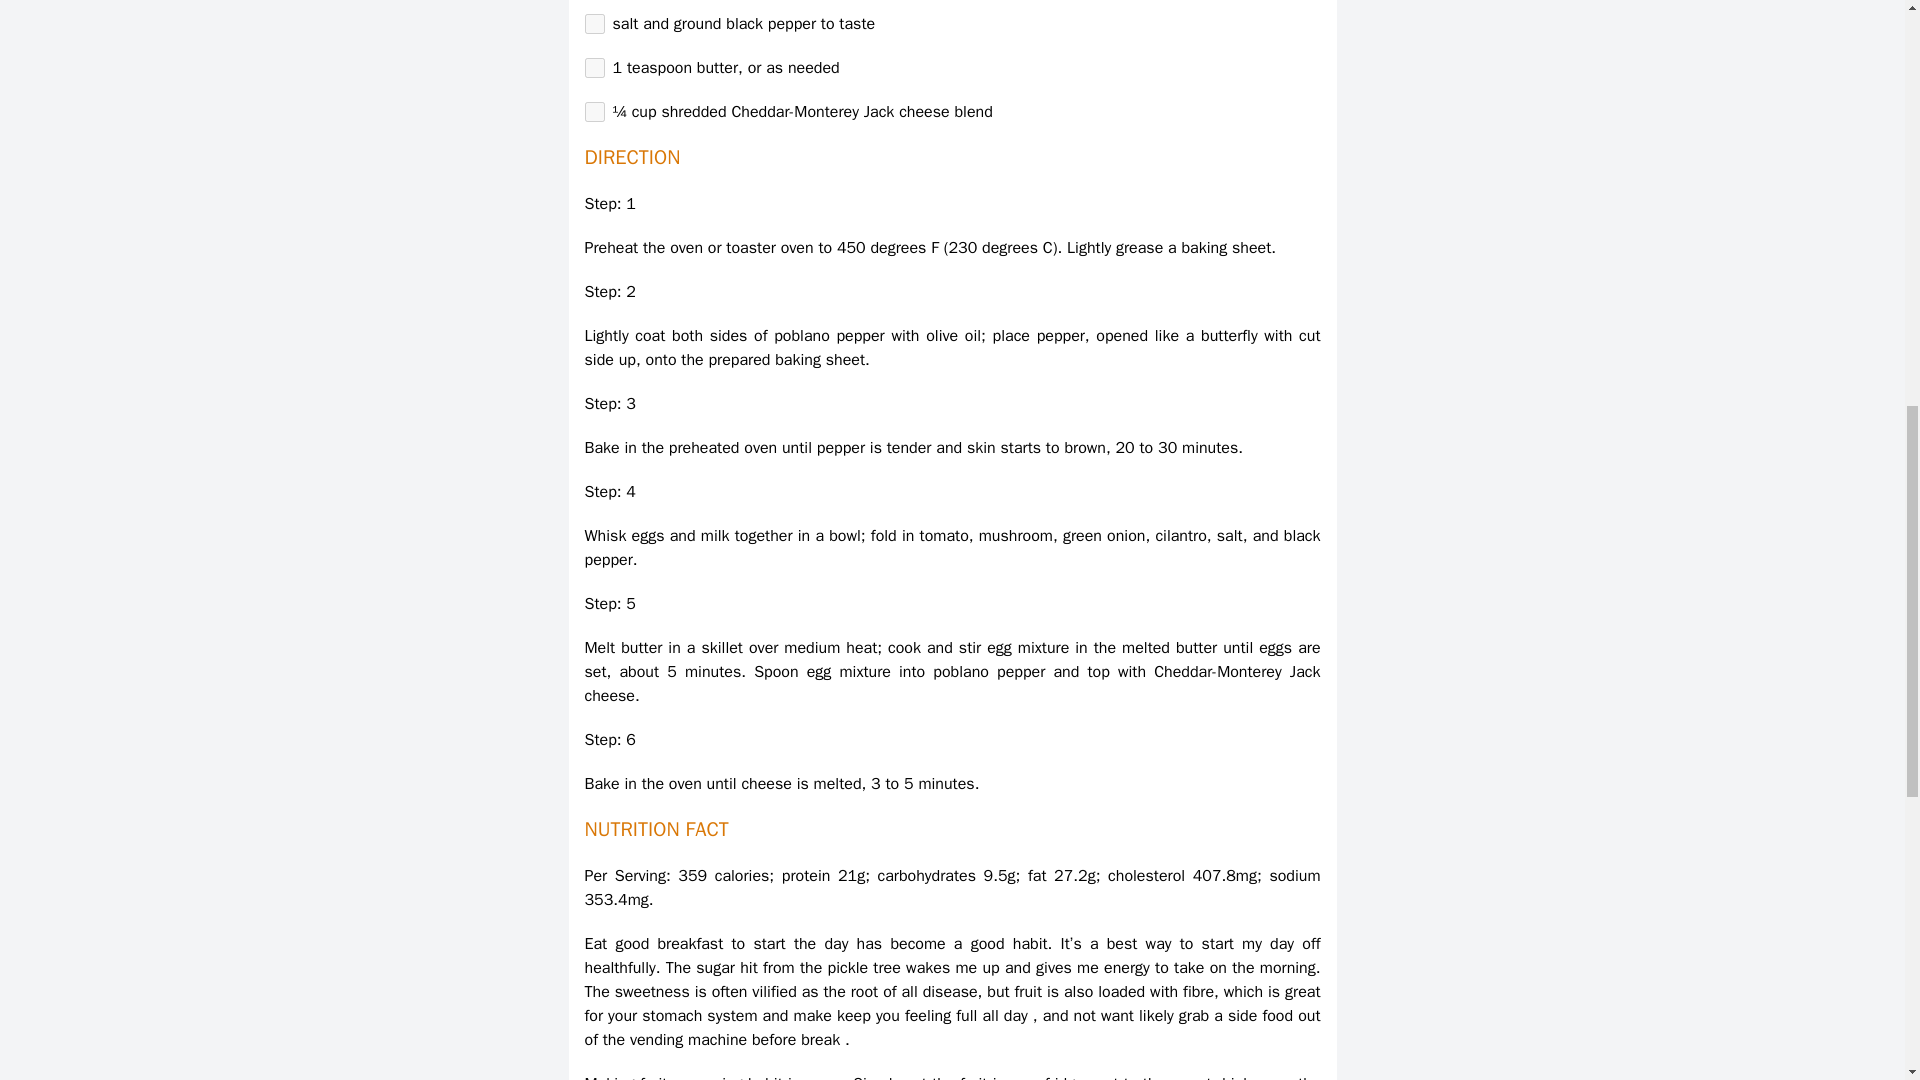  Describe the element at coordinates (594, 24) in the screenshot. I see `on` at that location.